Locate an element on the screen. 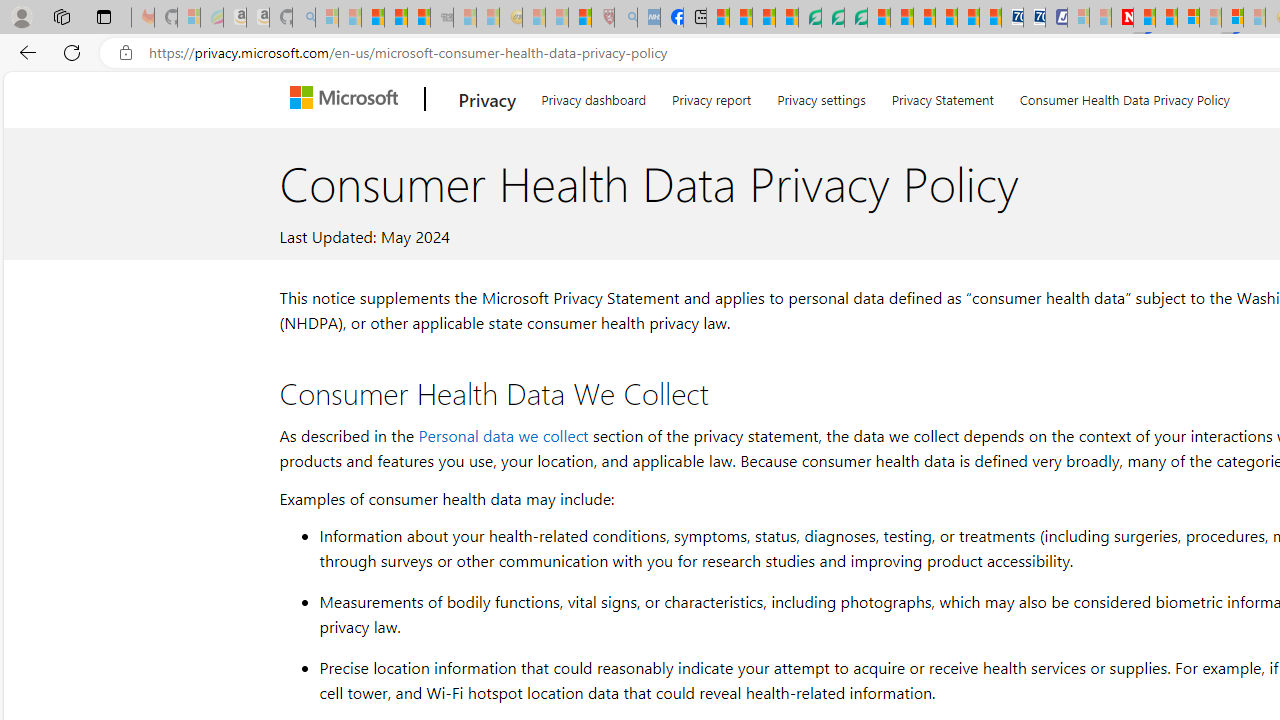  Personal data we collect is located at coordinates (503, 434).